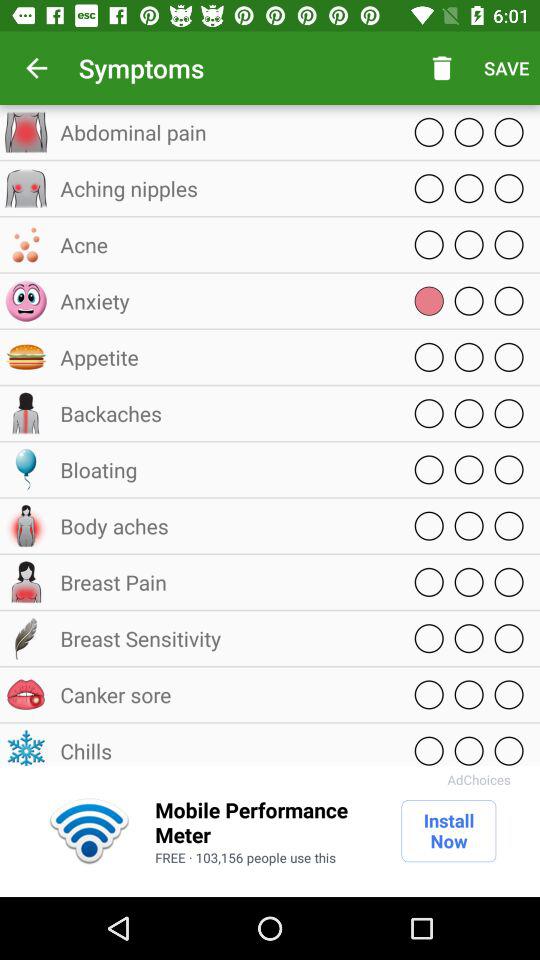  Describe the element at coordinates (225, 694) in the screenshot. I see `launch item below breast sensitivity` at that location.